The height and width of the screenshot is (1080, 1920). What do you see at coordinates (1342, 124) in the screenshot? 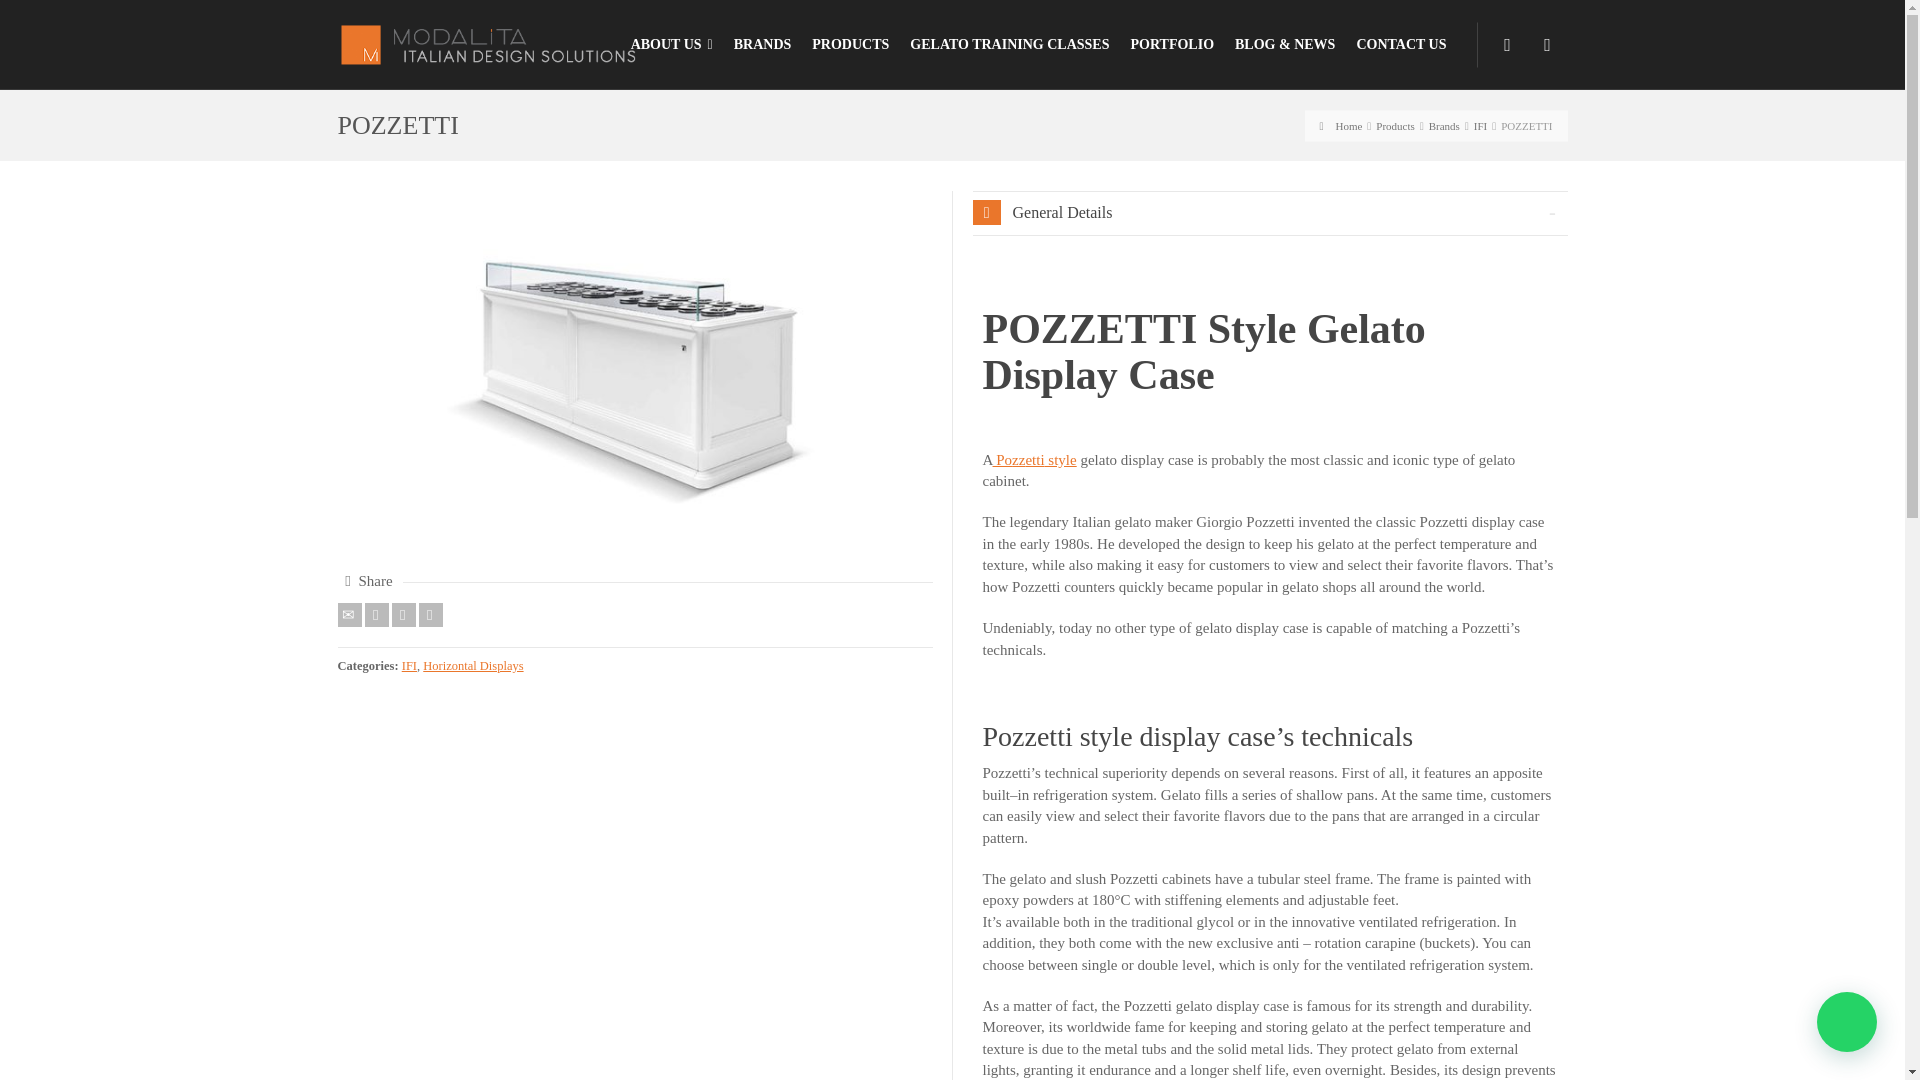
I see `Home` at bounding box center [1342, 124].